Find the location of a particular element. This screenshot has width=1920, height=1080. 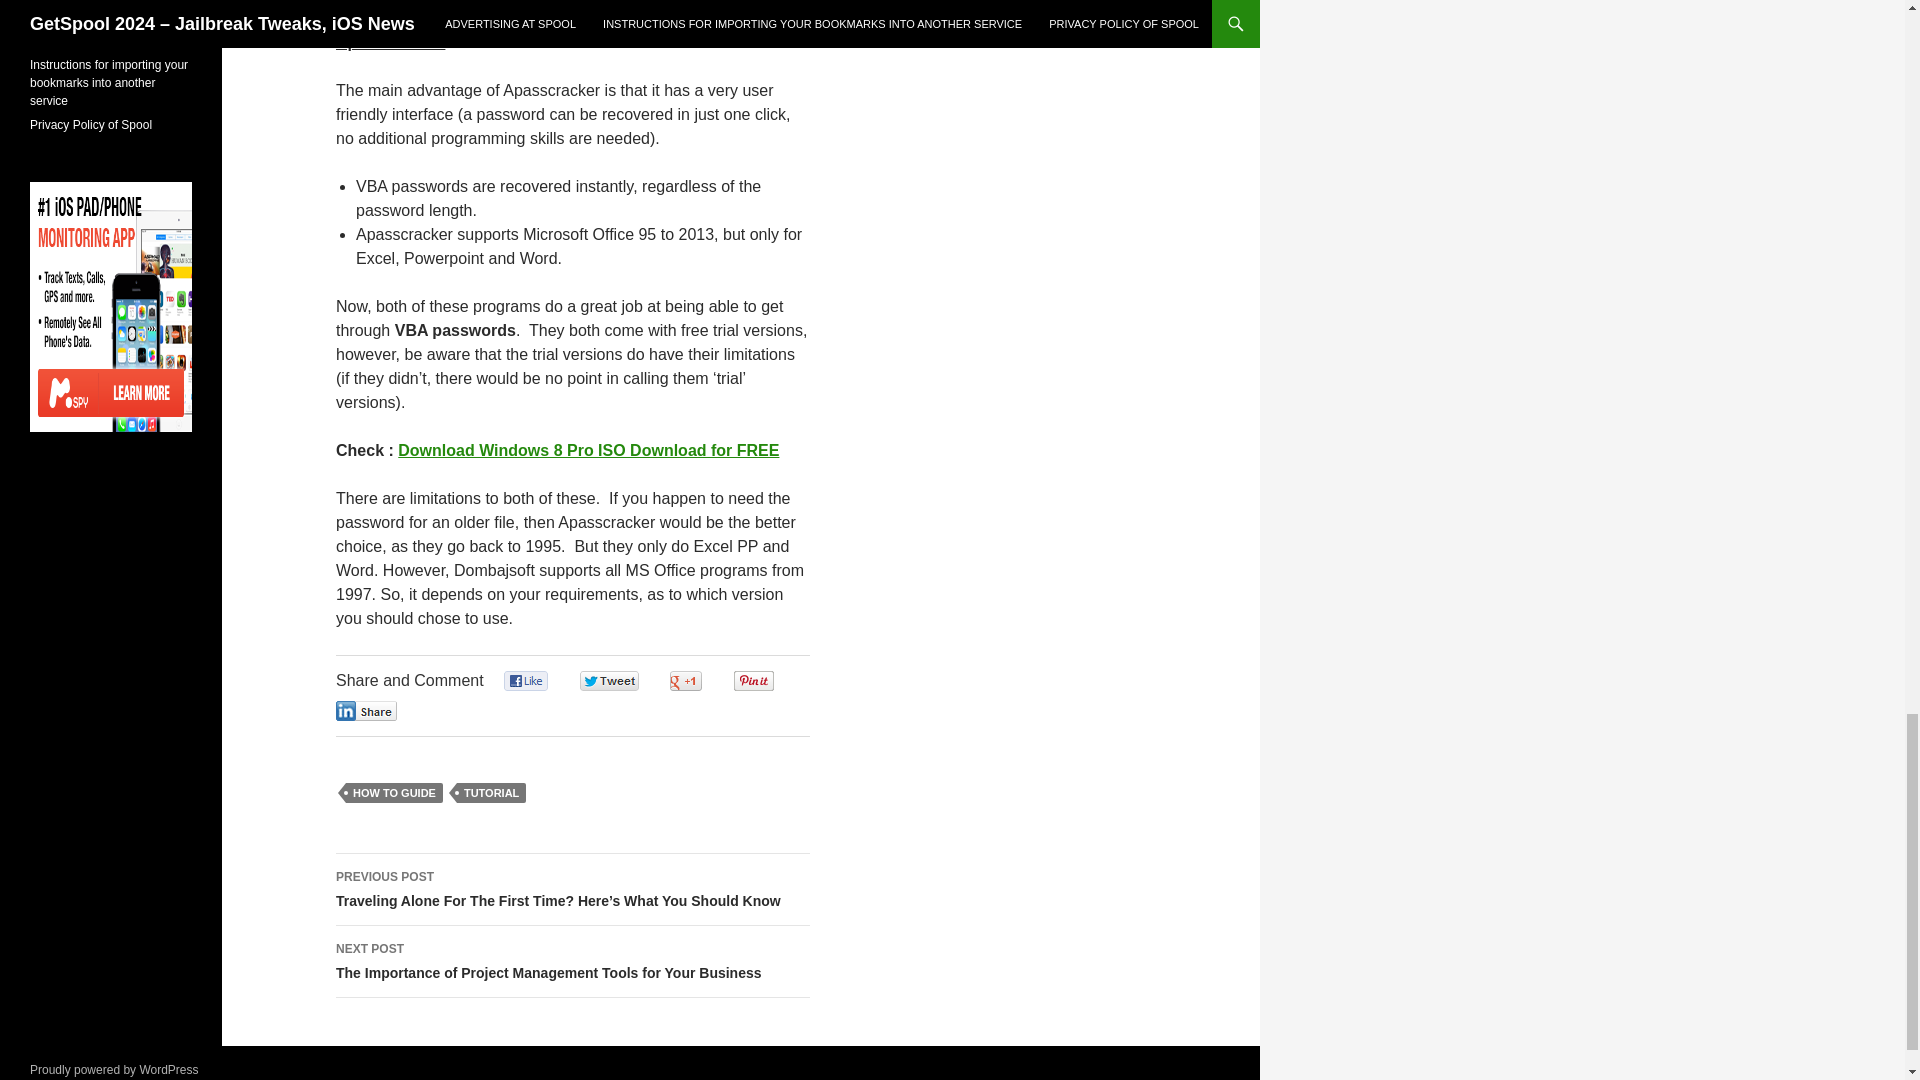

www.apasscracker.com is located at coordinates (558, 2).